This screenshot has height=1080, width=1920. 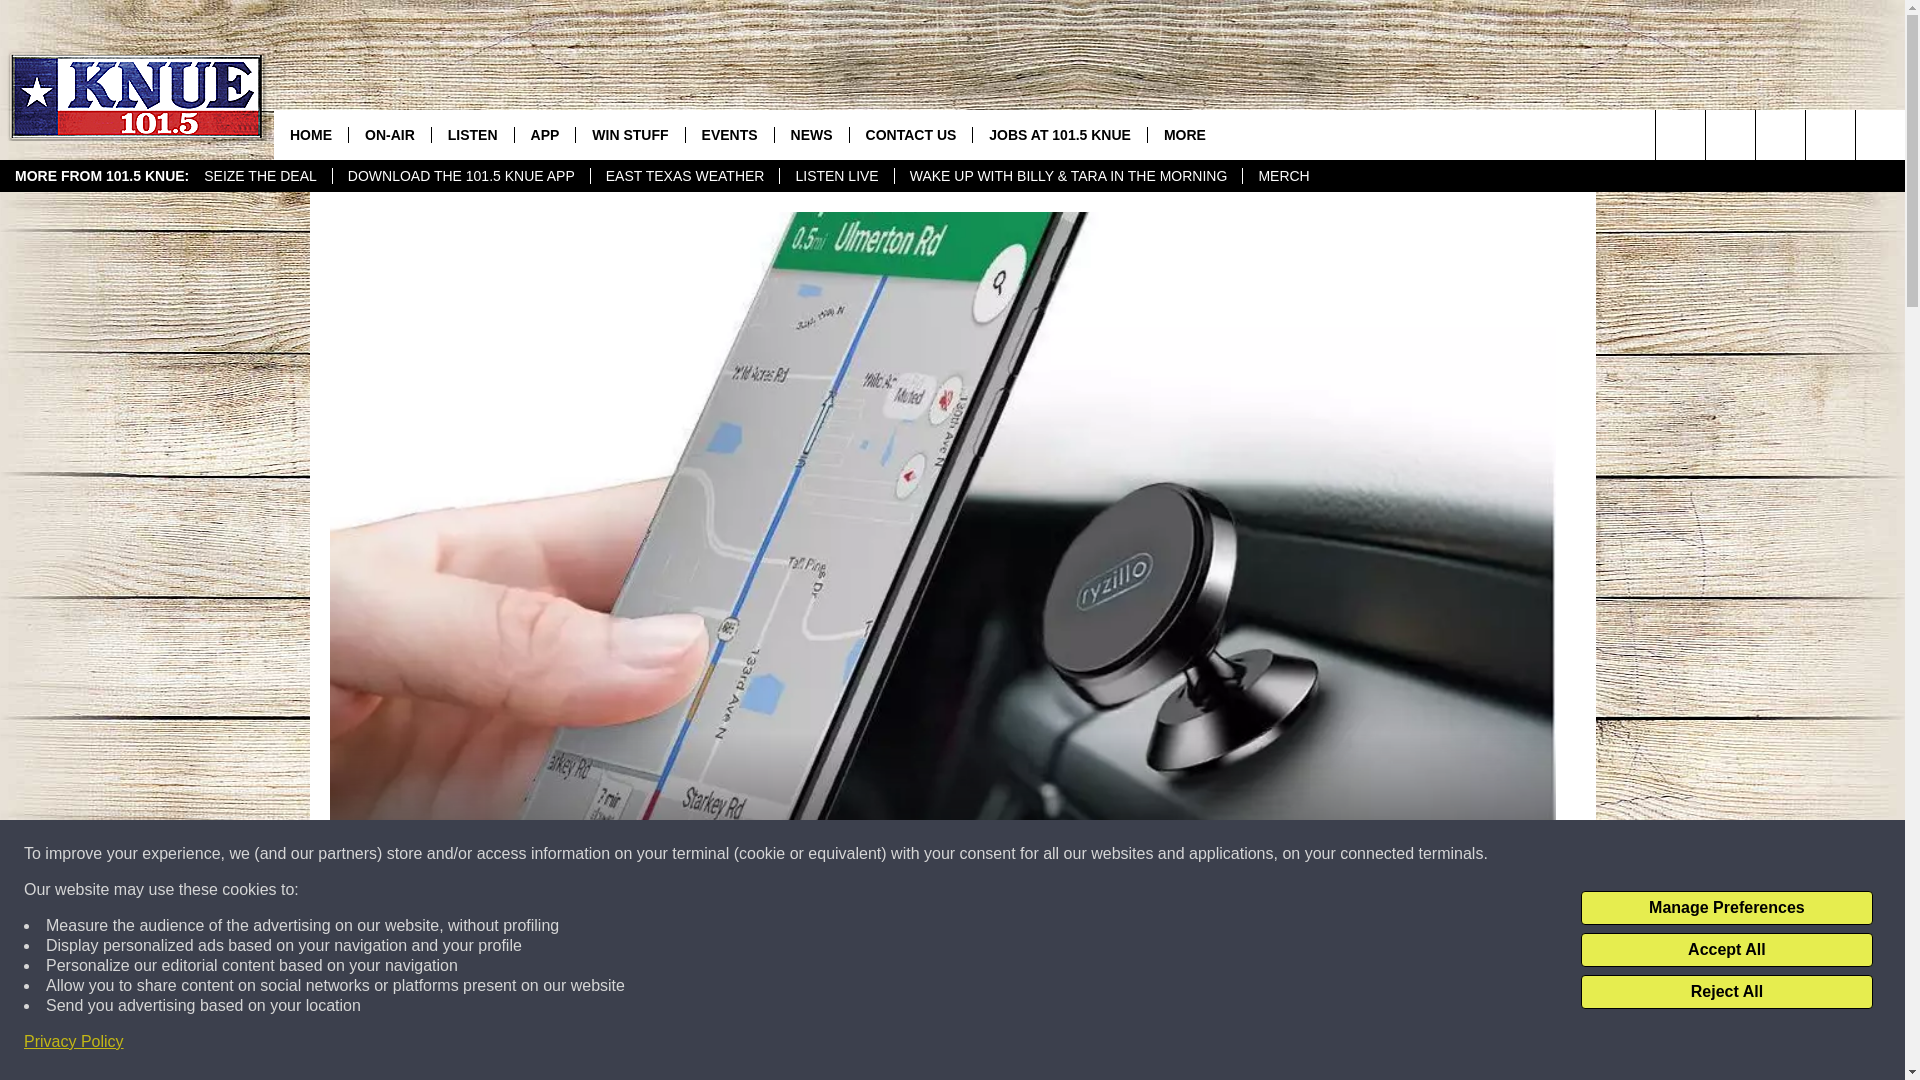 I want to click on MERCH, so click(x=1283, y=176).